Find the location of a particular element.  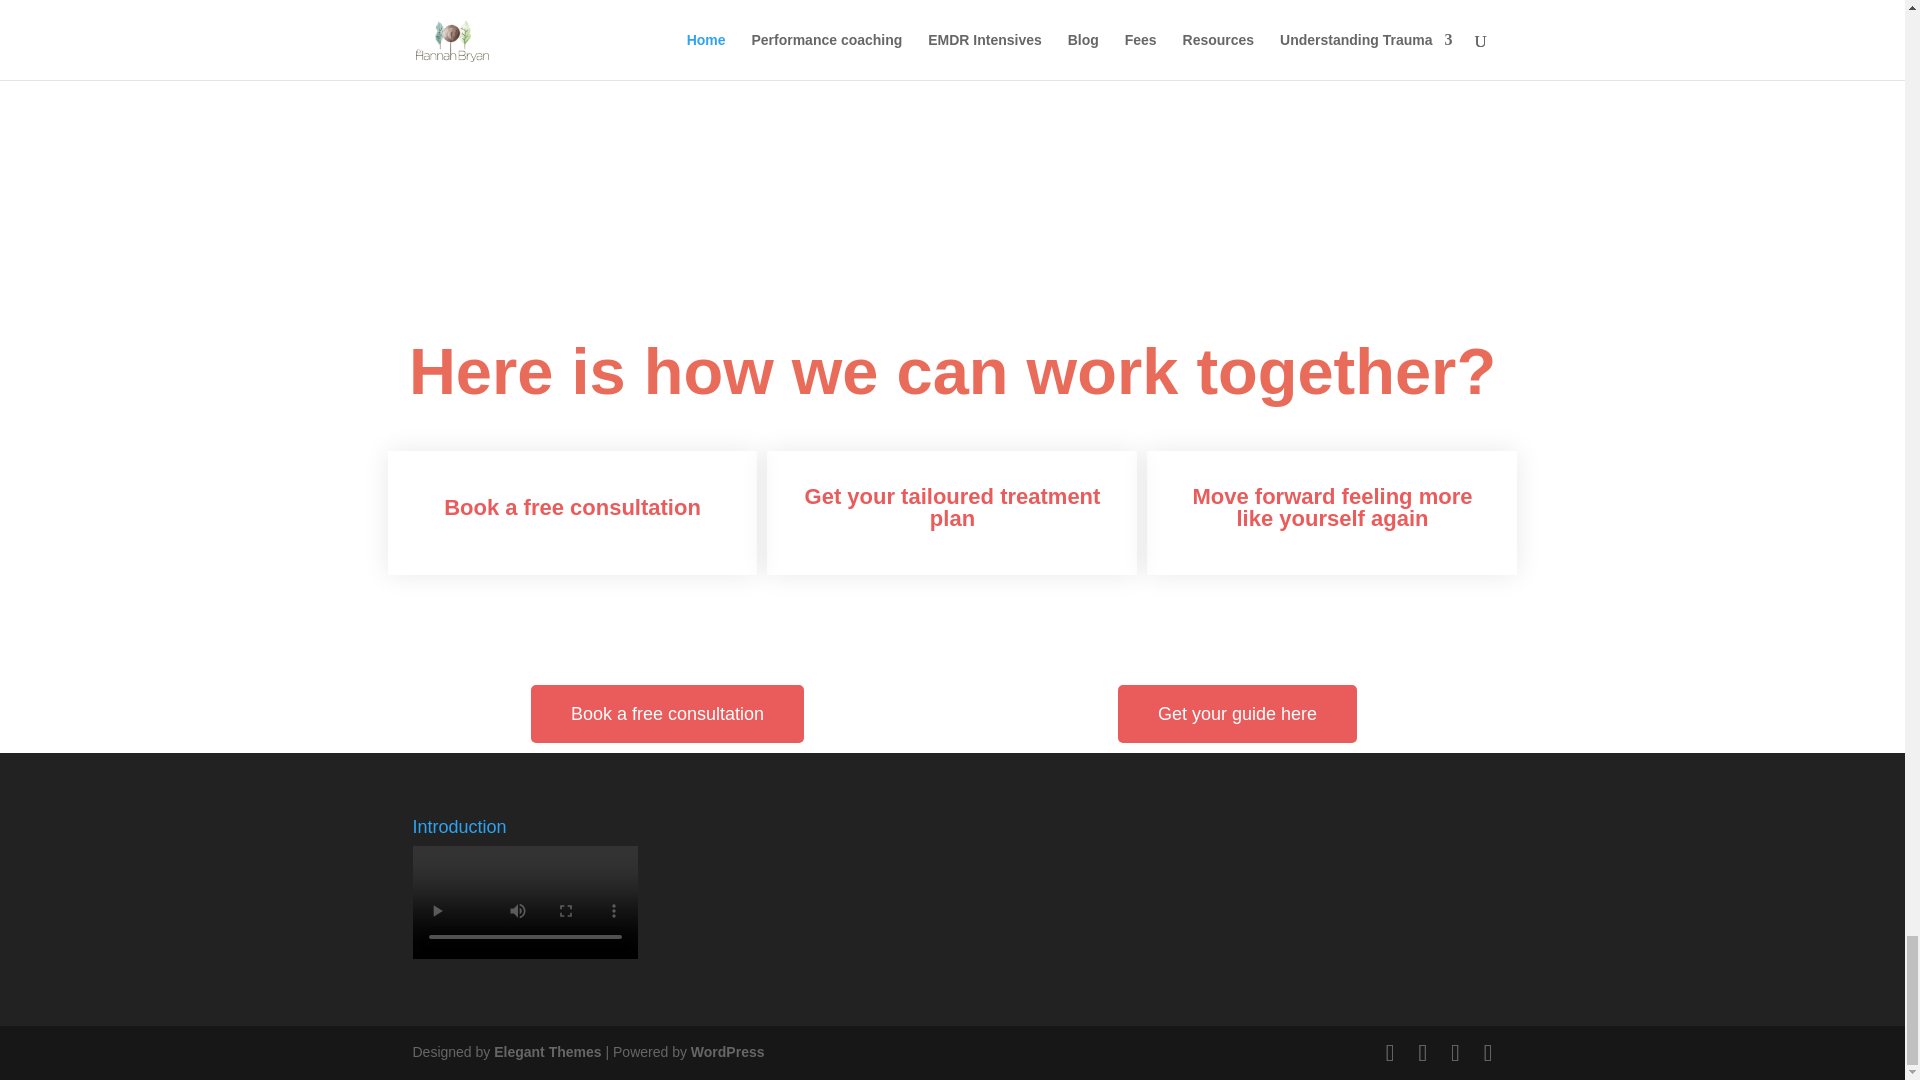

WordPress is located at coordinates (728, 1052).